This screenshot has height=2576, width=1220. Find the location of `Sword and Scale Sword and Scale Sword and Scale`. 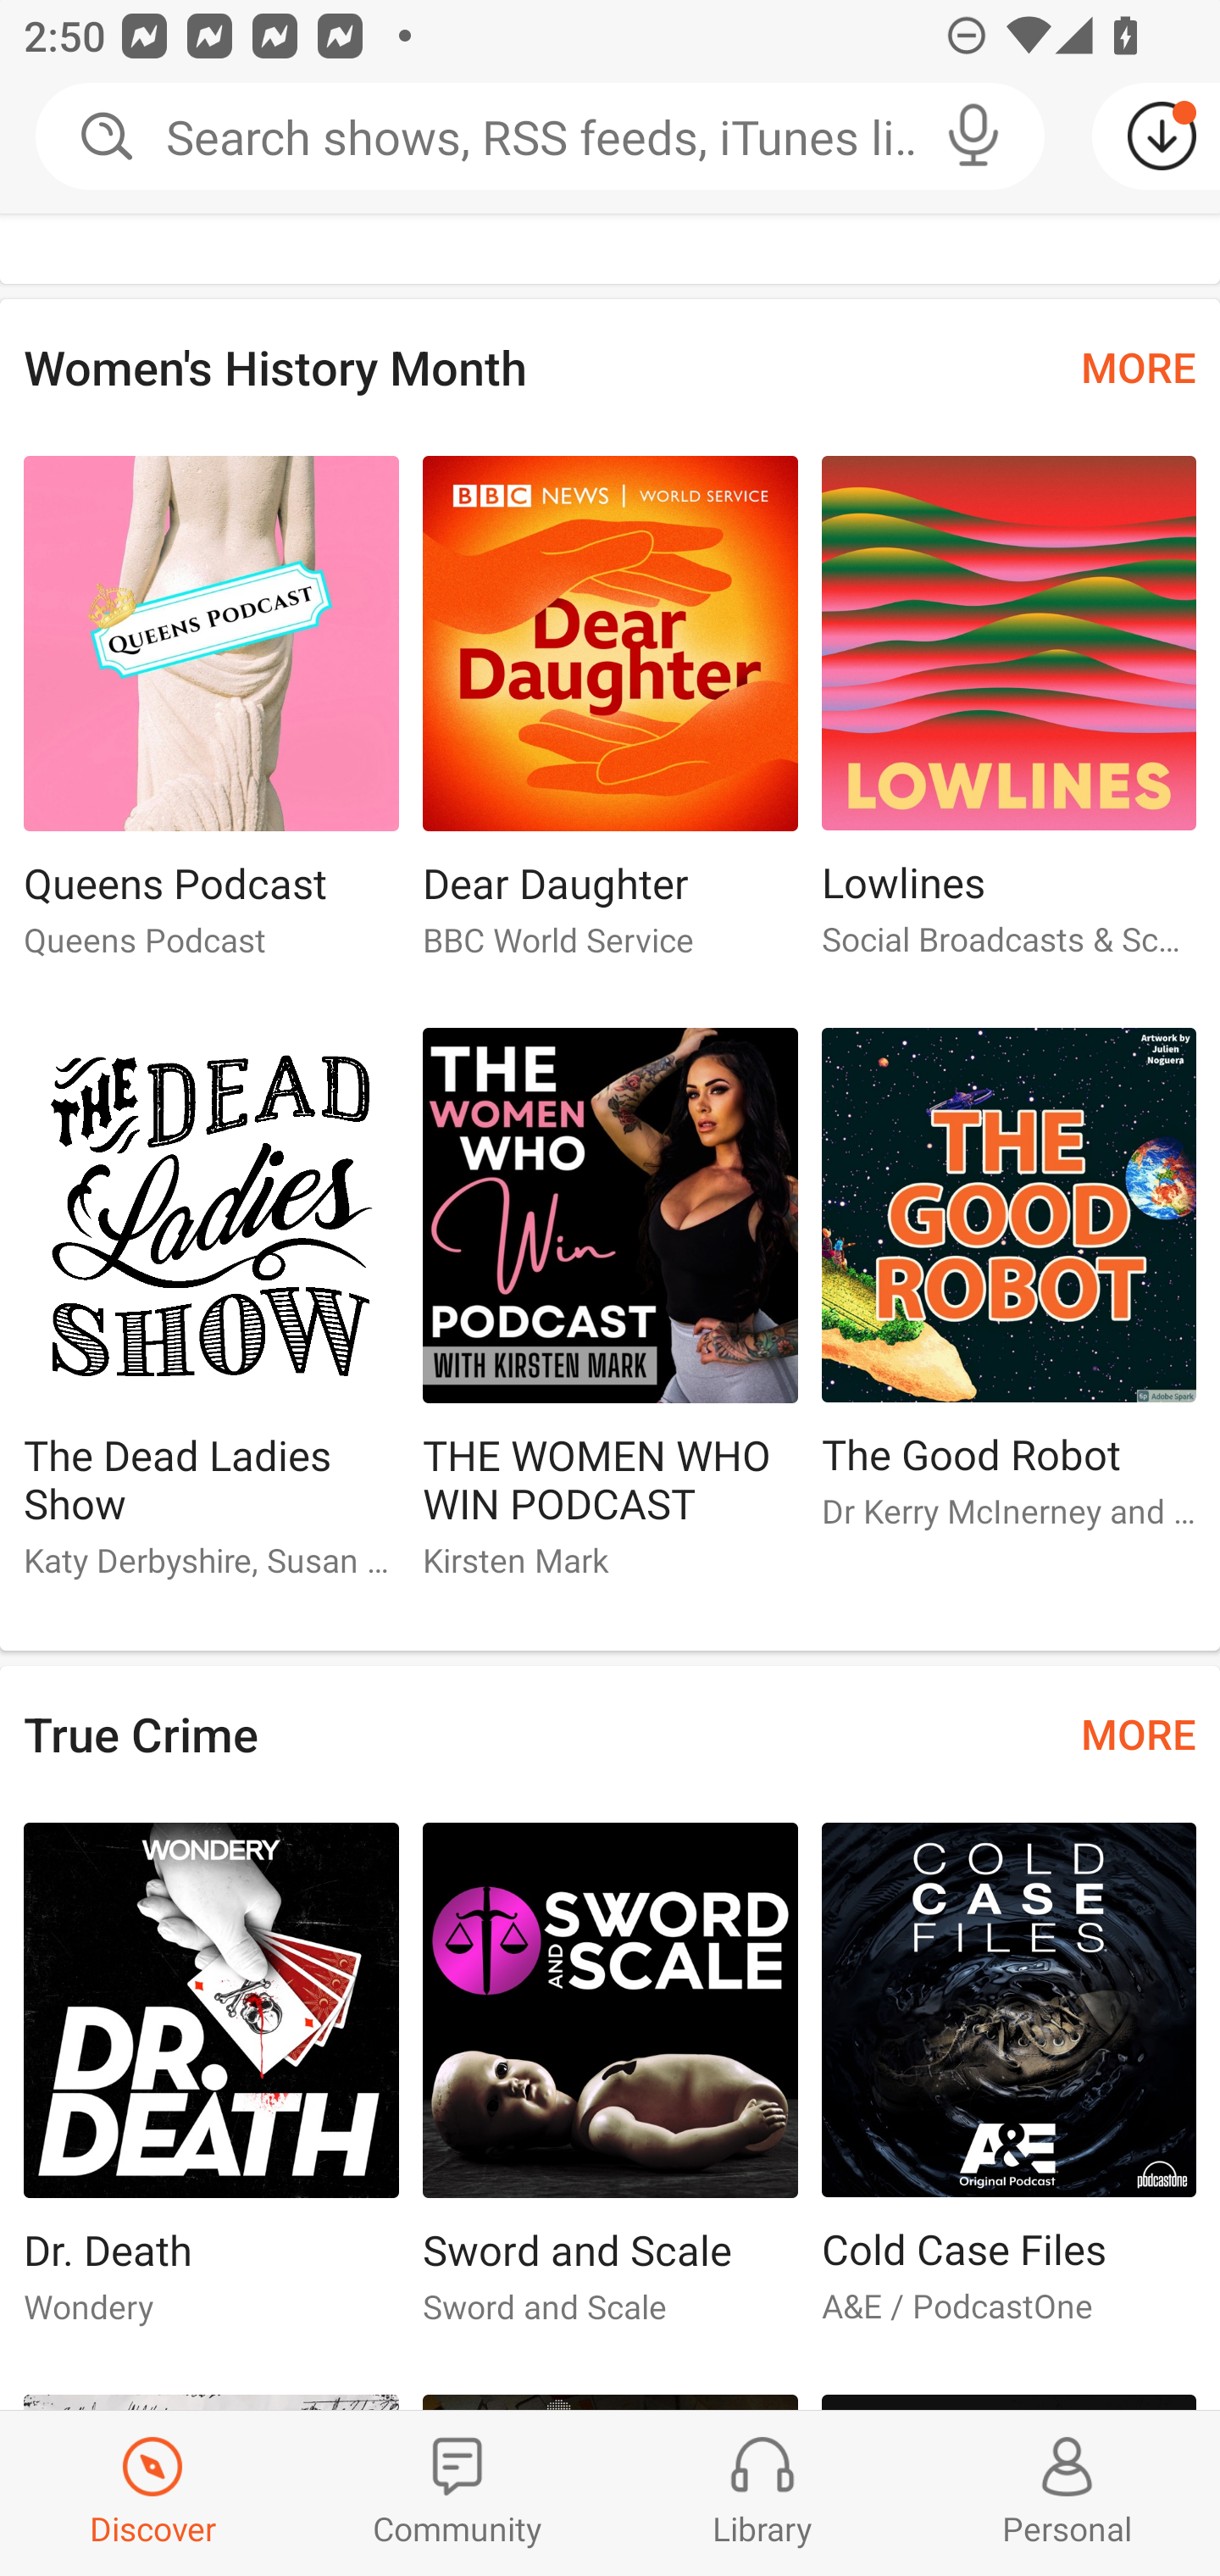

Sword and Scale Sword and Scale Sword and Scale is located at coordinates (610, 2088).